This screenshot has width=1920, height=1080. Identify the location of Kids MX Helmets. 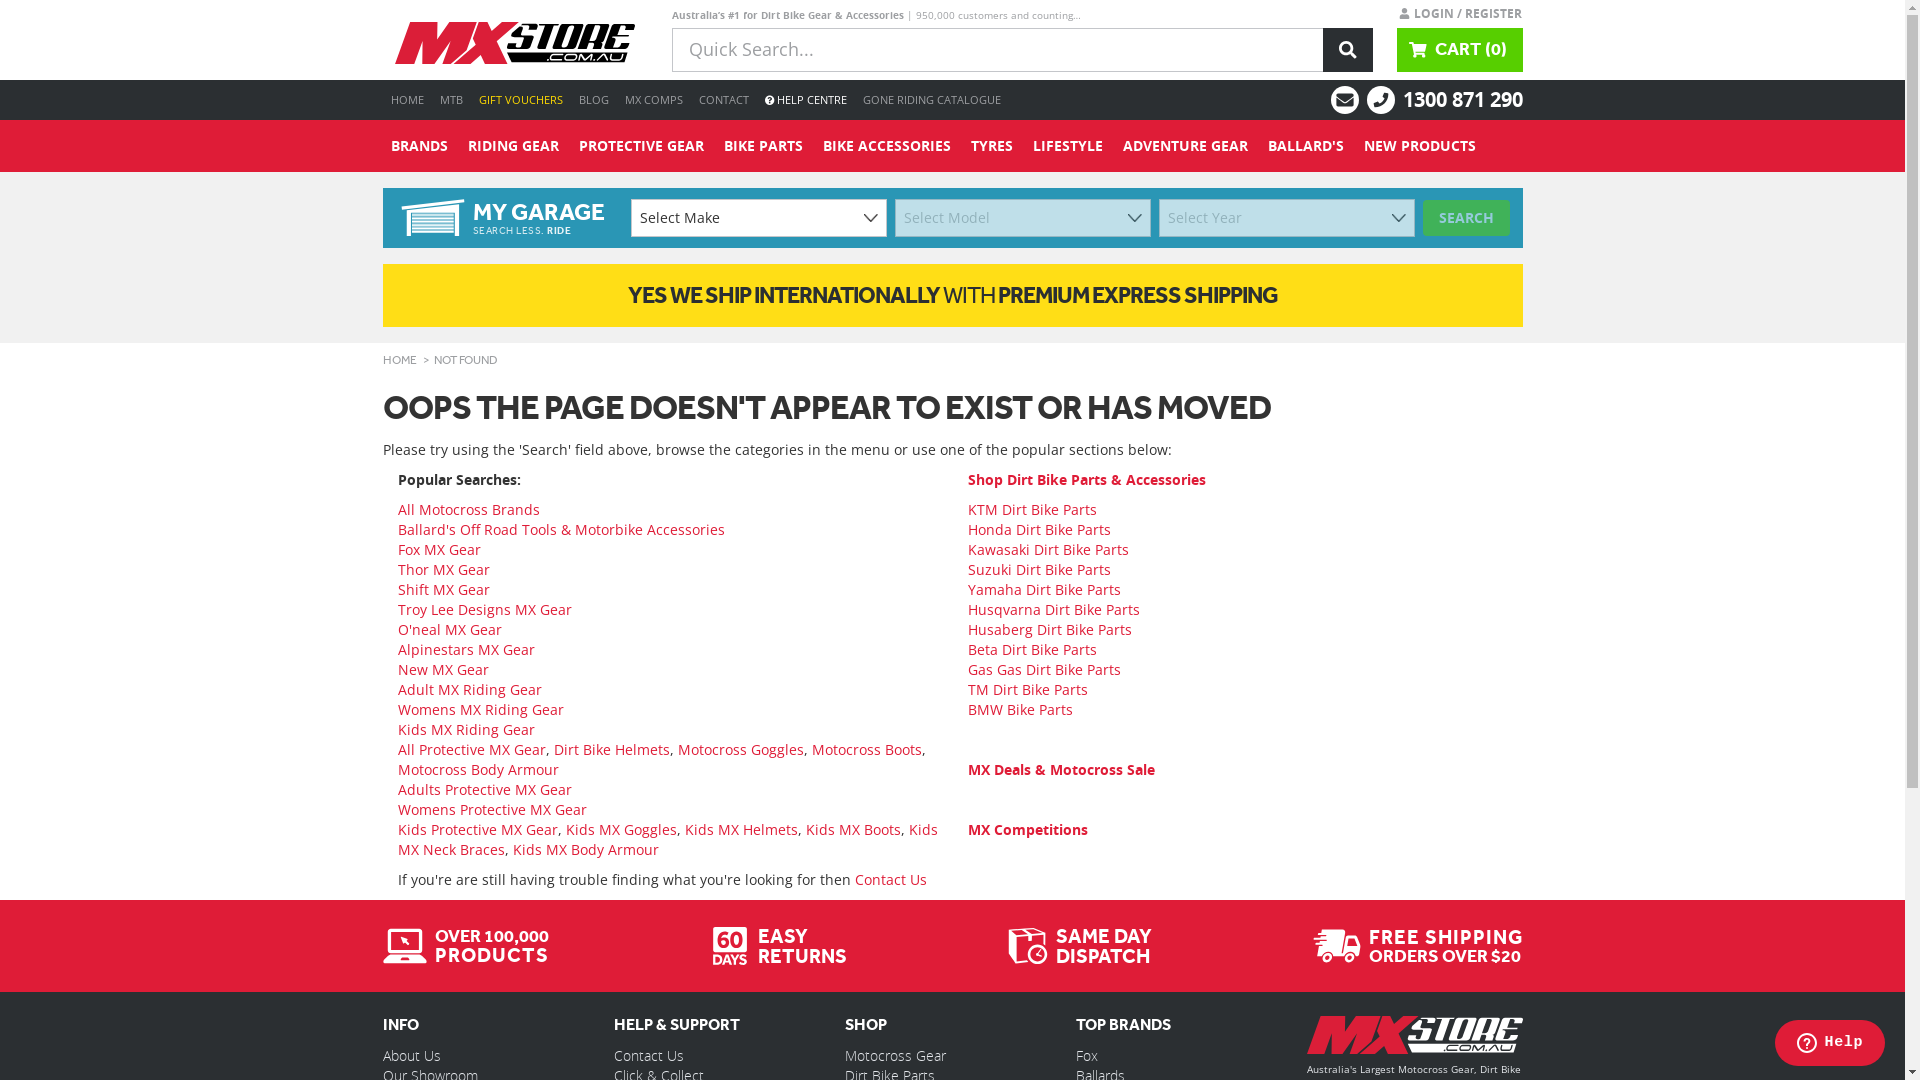
(740, 830).